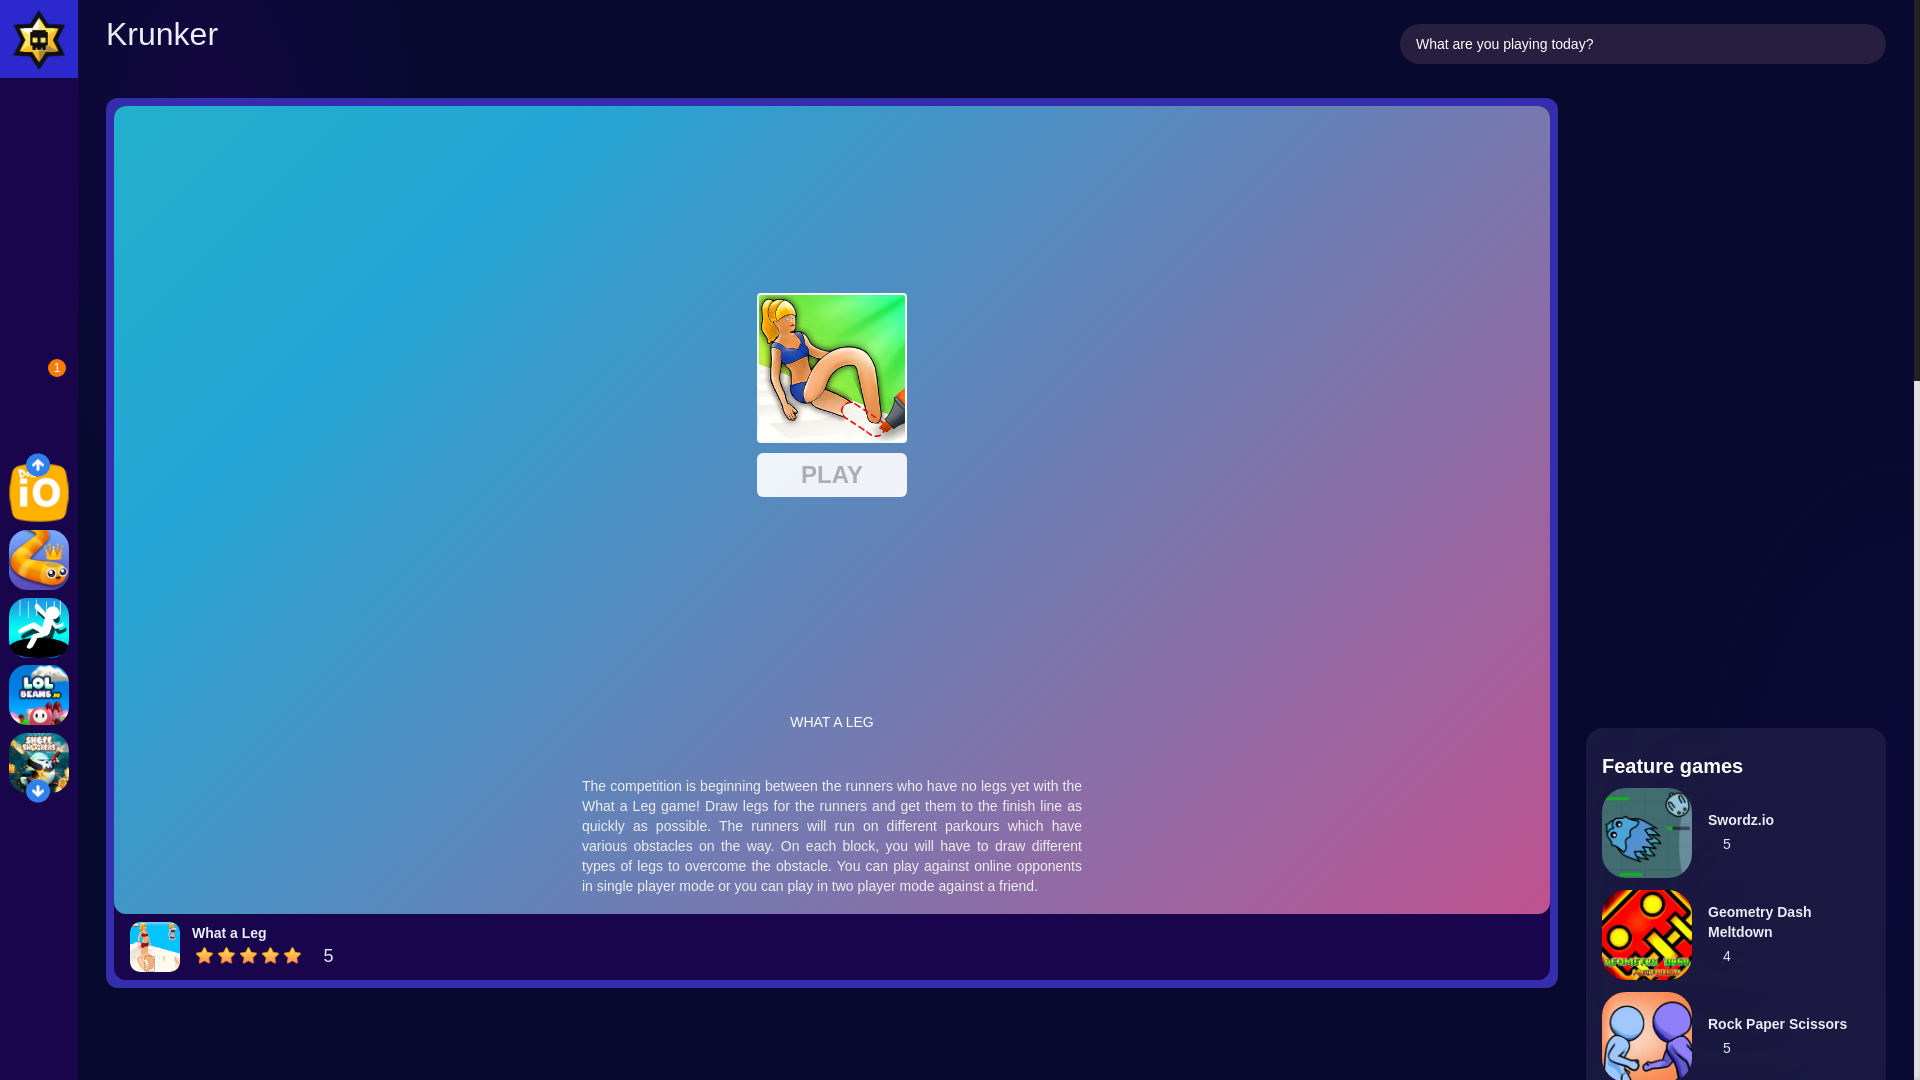 The image size is (1920, 1080). Describe the element at coordinates (39, 560) in the screenshot. I see `Snake.io` at that location.